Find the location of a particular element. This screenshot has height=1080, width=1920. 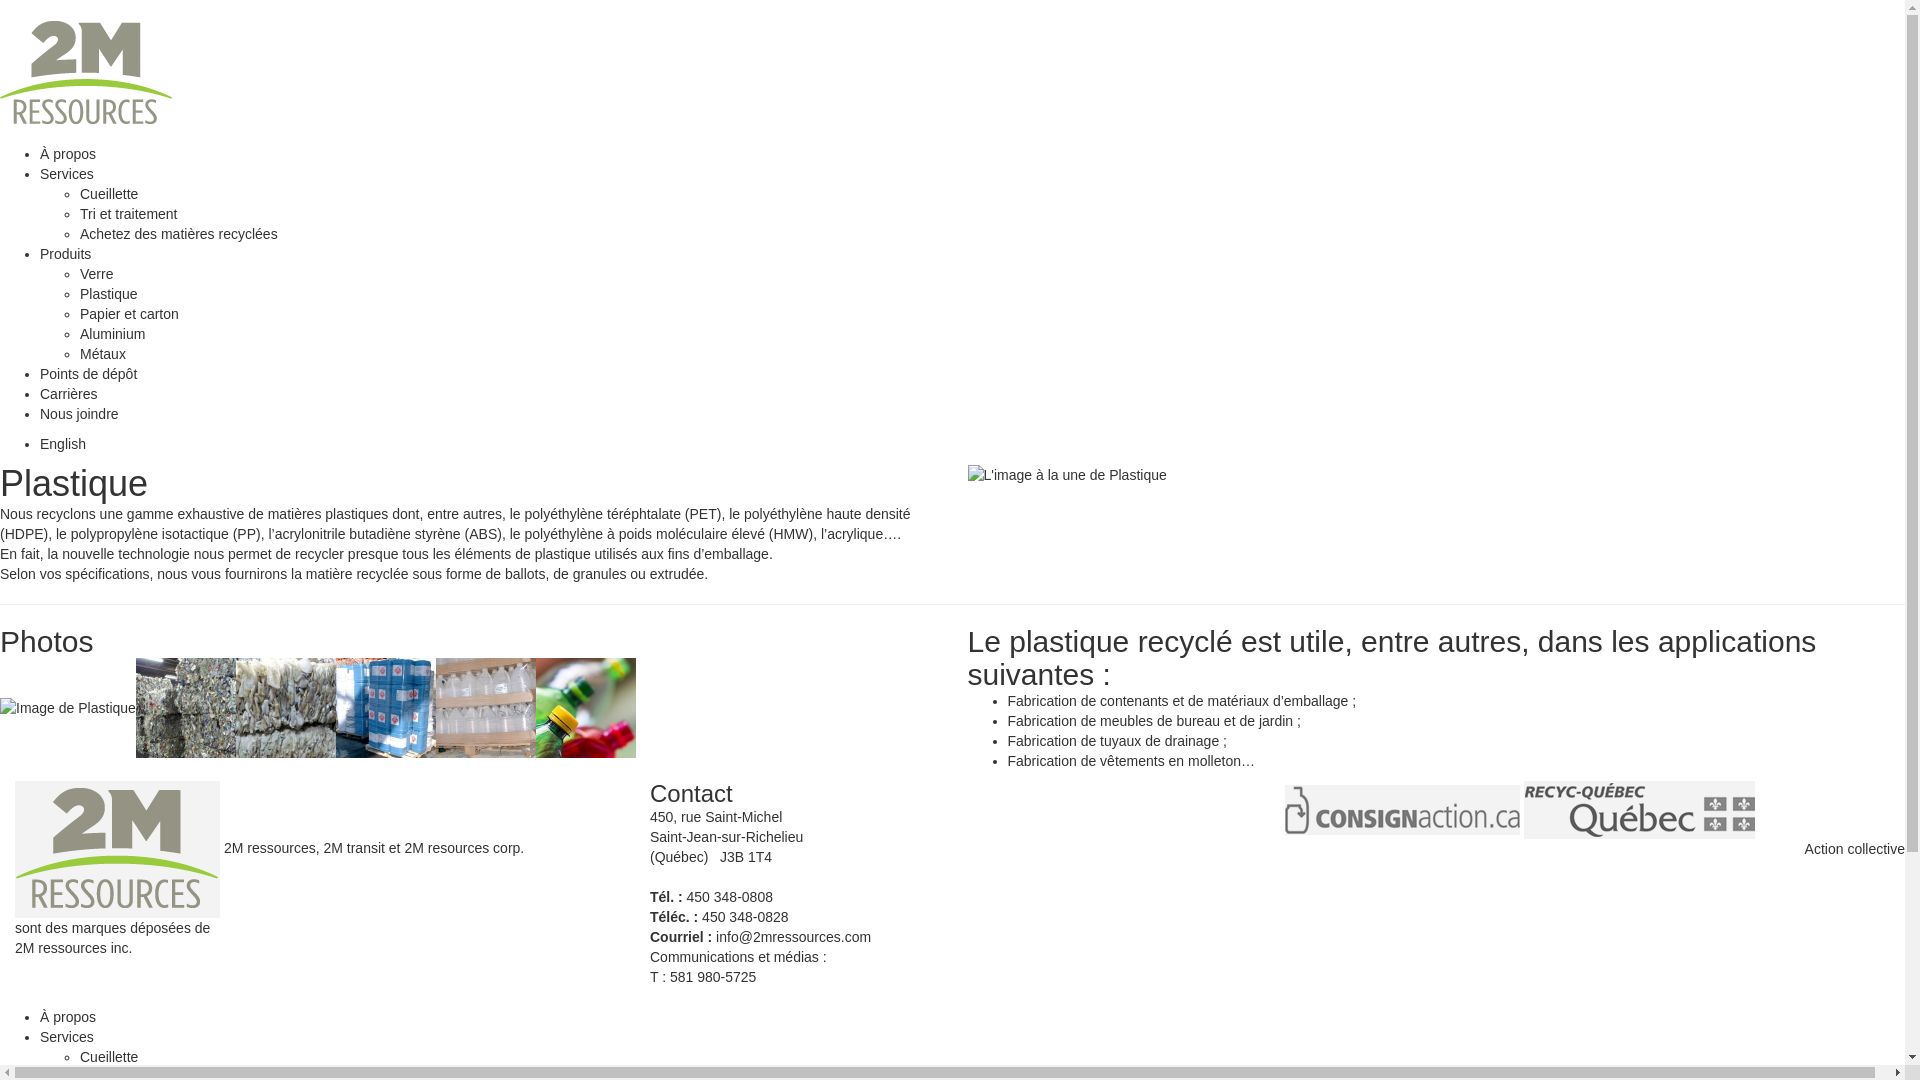

Image de Plastique is located at coordinates (486, 706).